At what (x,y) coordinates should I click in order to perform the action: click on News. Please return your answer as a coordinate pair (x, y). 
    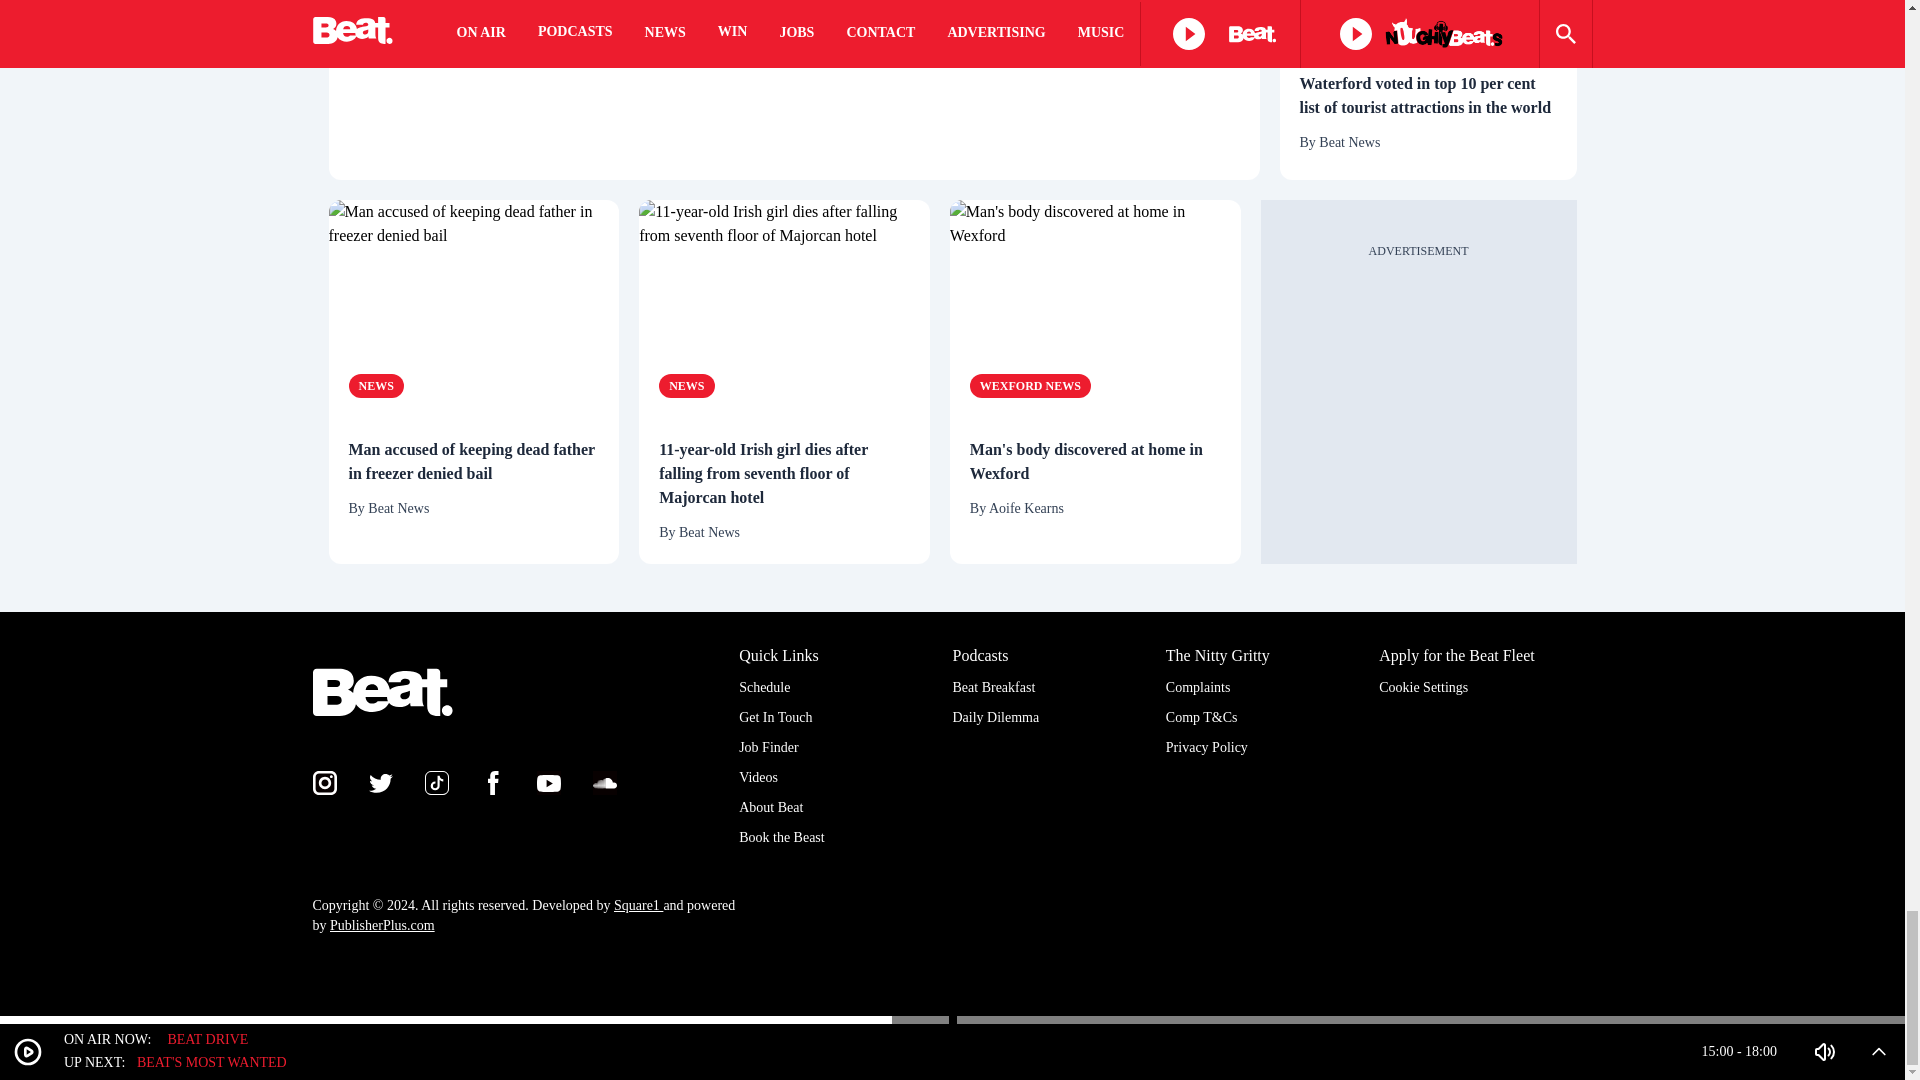
    Looking at the image, I should click on (375, 386).